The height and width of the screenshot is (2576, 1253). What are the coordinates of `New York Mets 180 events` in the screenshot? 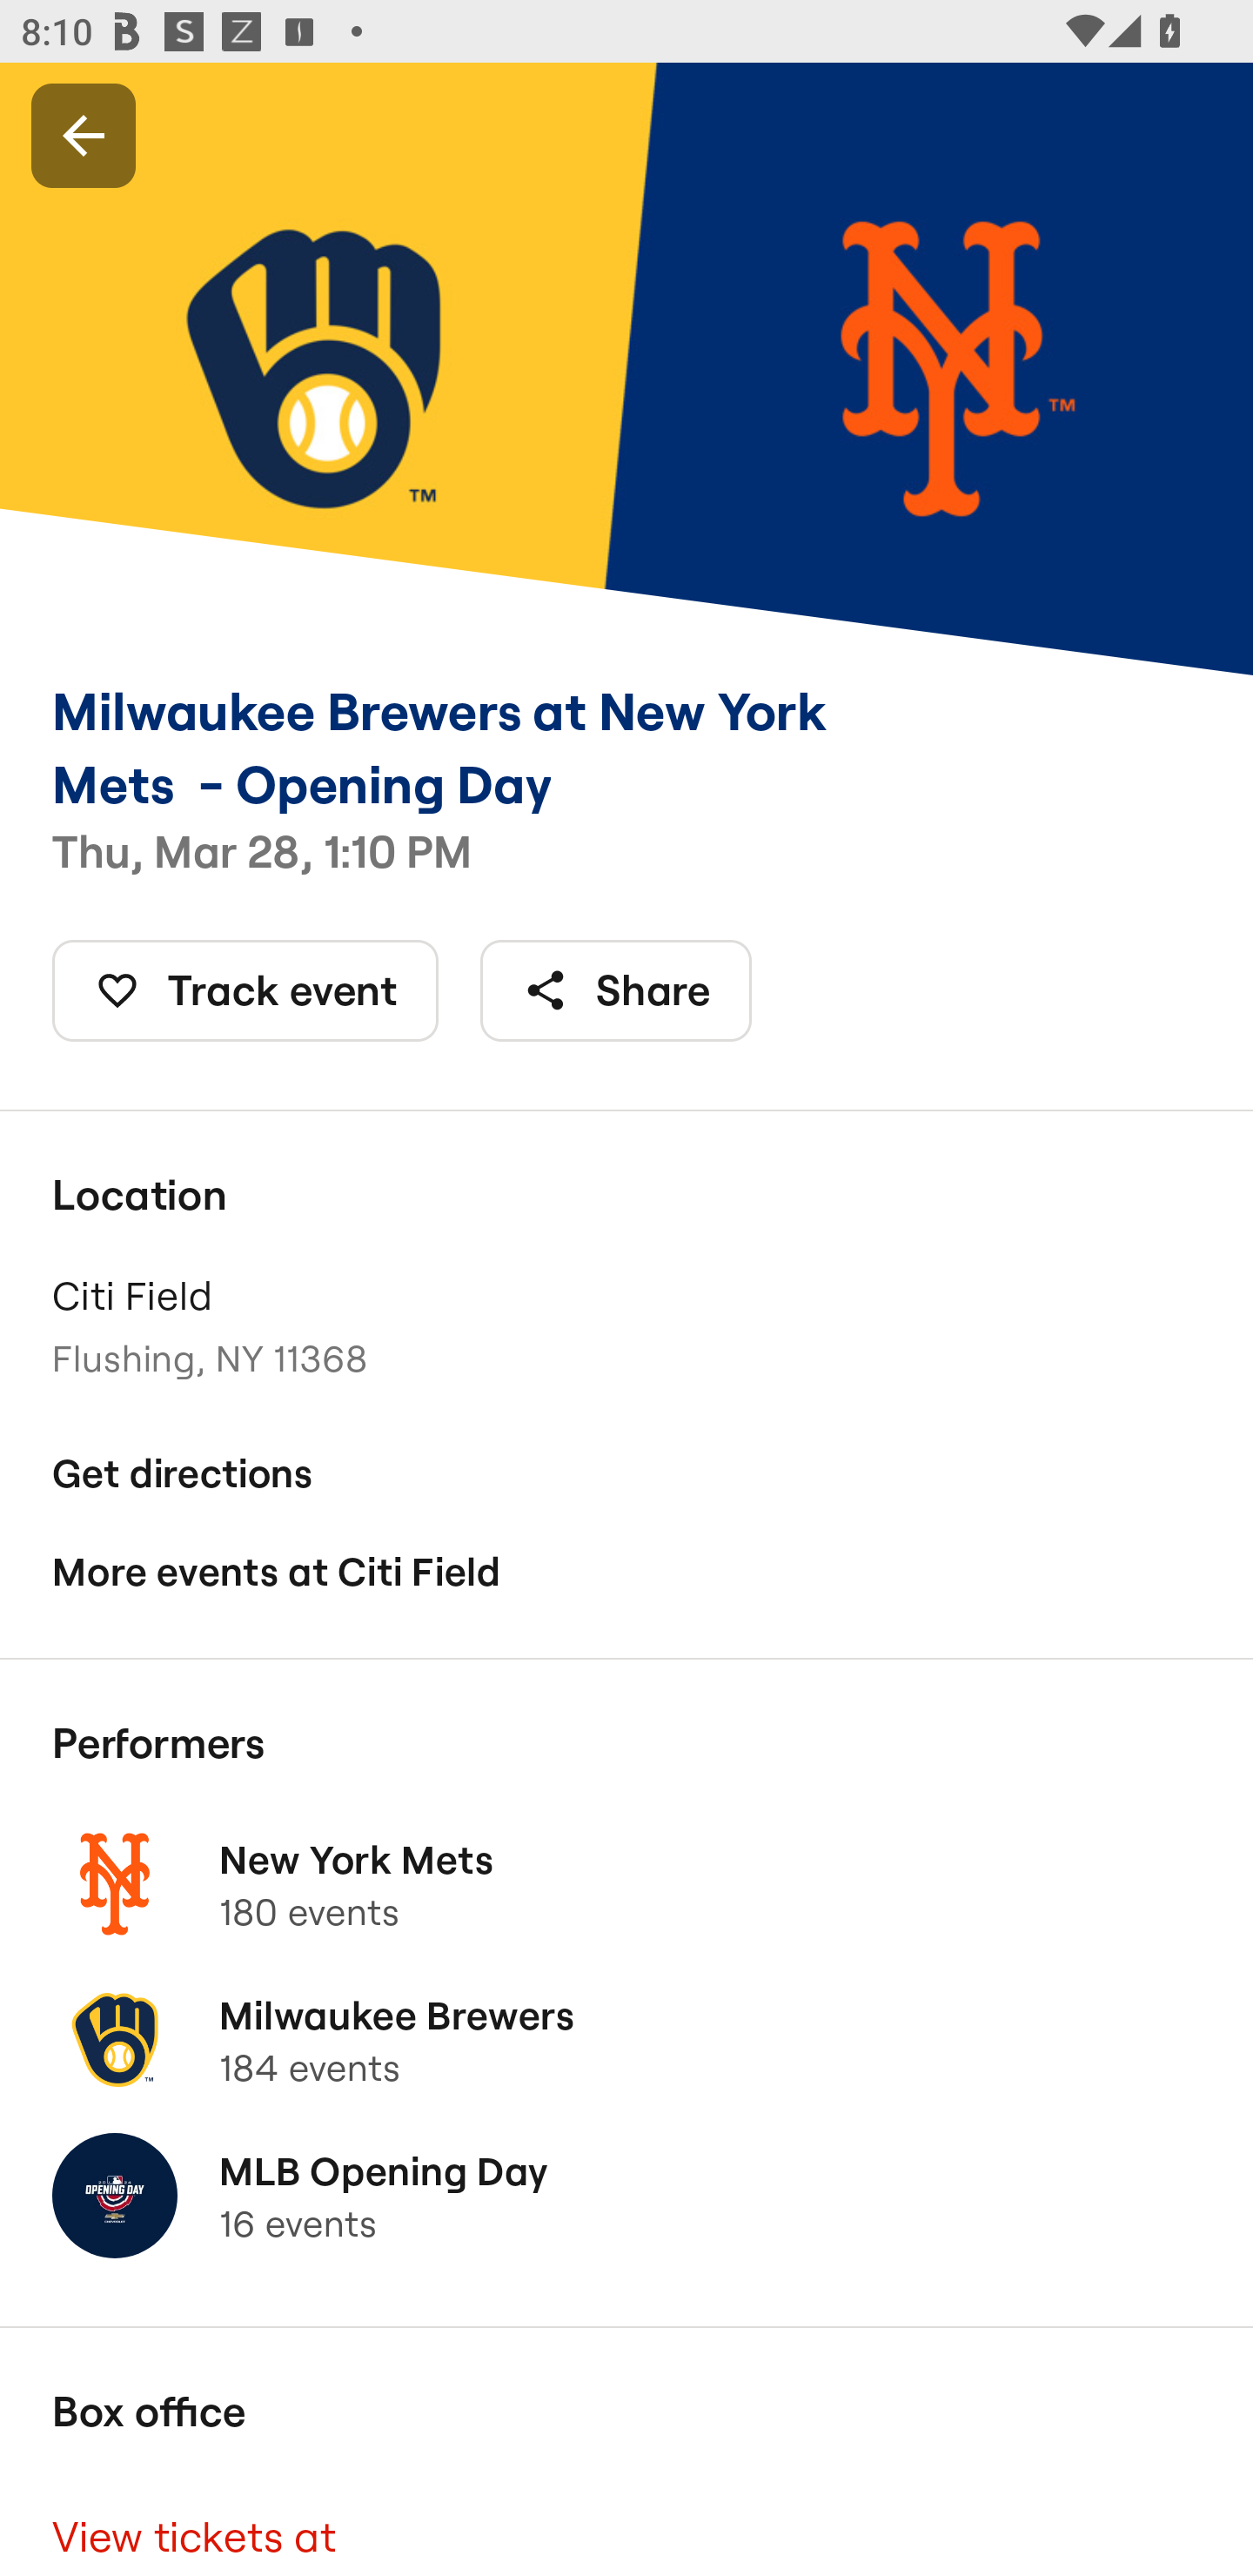 It's located at (626, 1883).